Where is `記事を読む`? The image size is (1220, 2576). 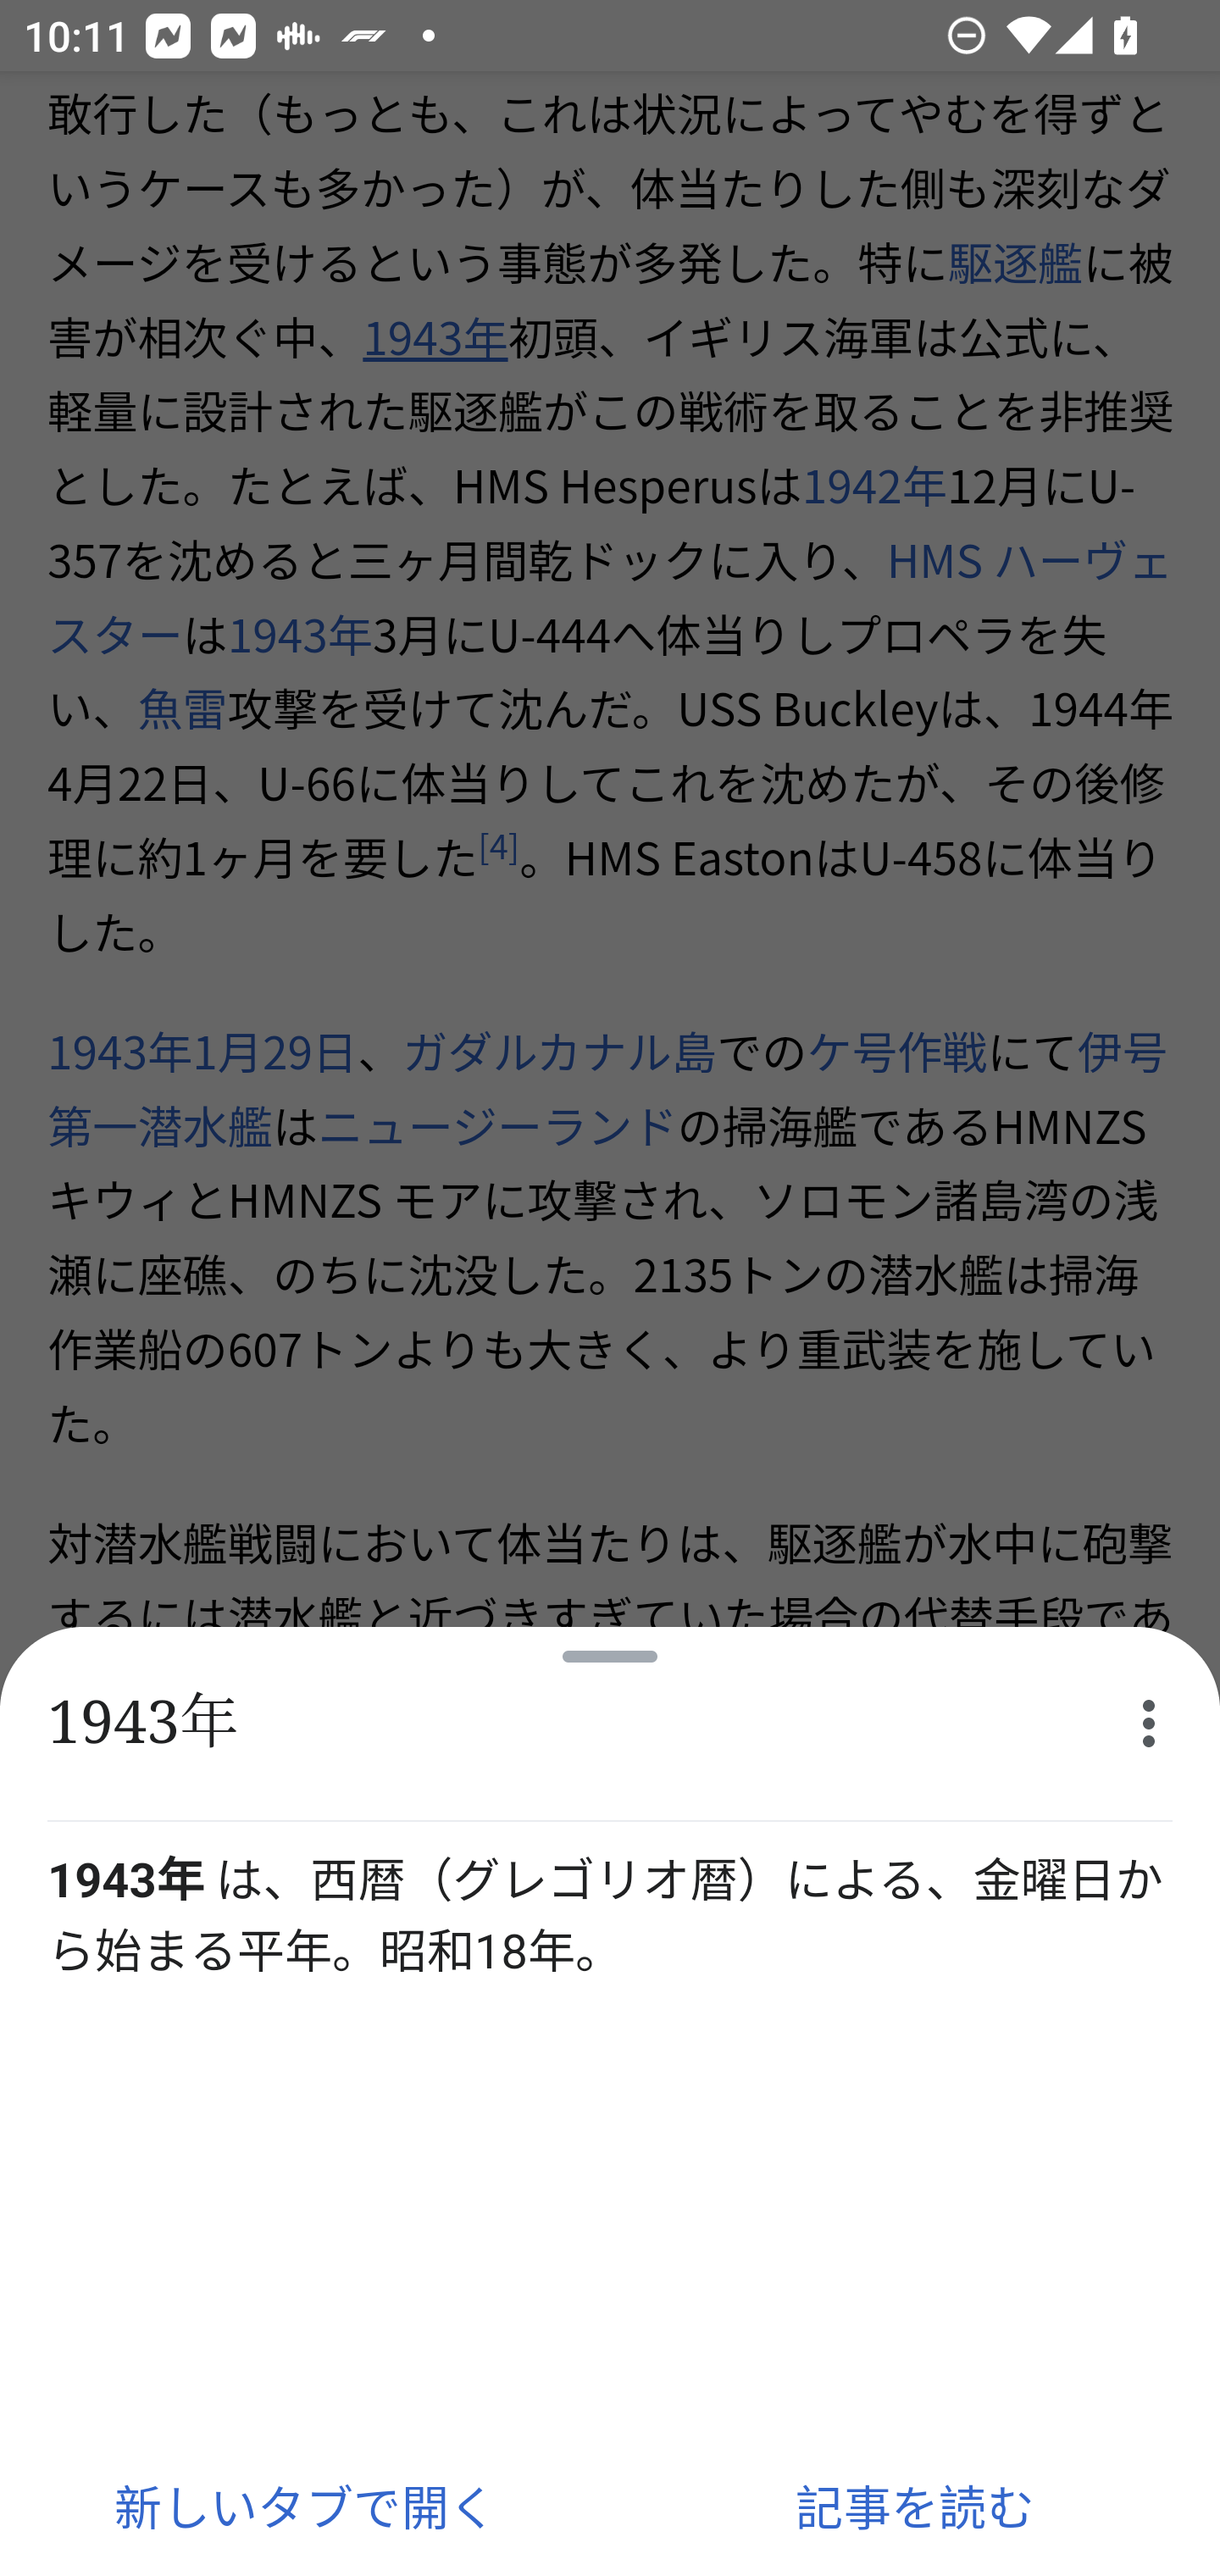
記事を読む is located at coordinates (915, 2505).